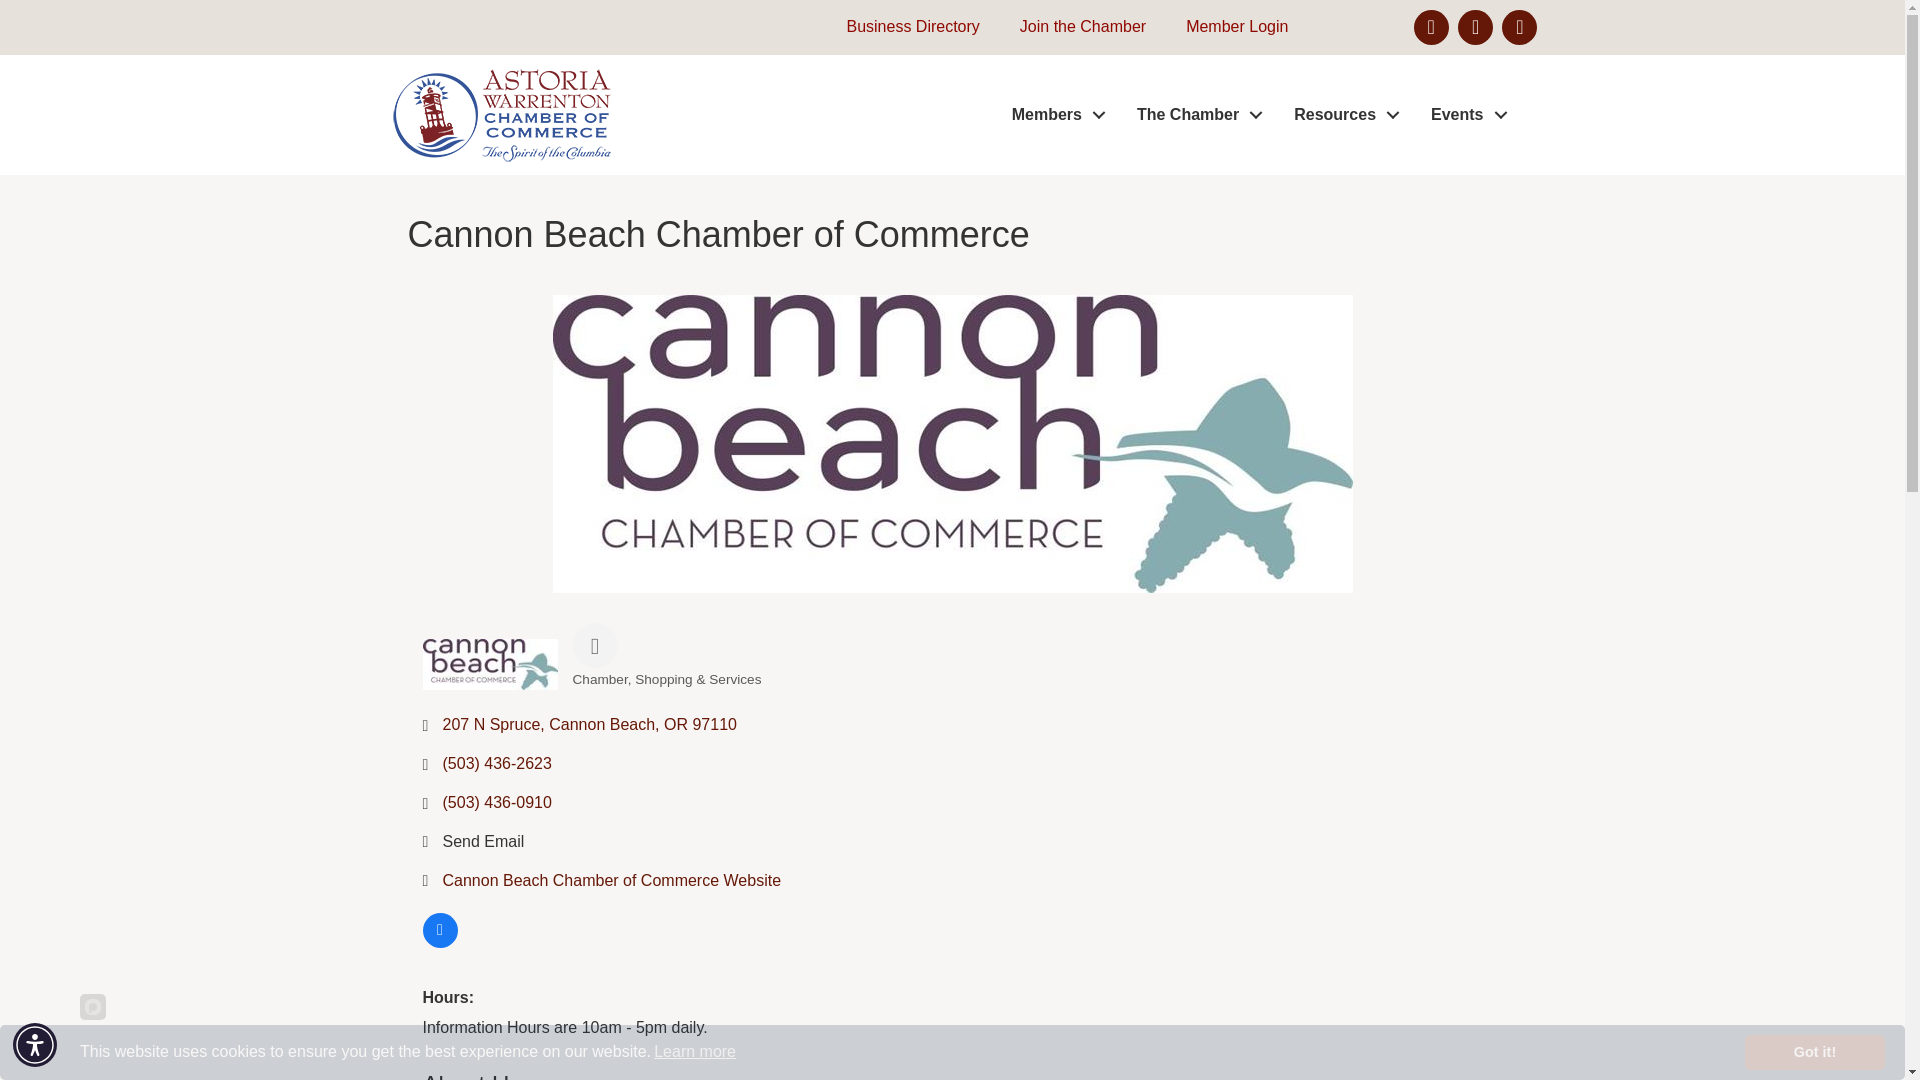 This screenshot has width=1920, height=1080. What do you see at coordinates (35, 1044) in the screenshot?
I see `Accessibility Menu` at bounding box center [35, 1044].